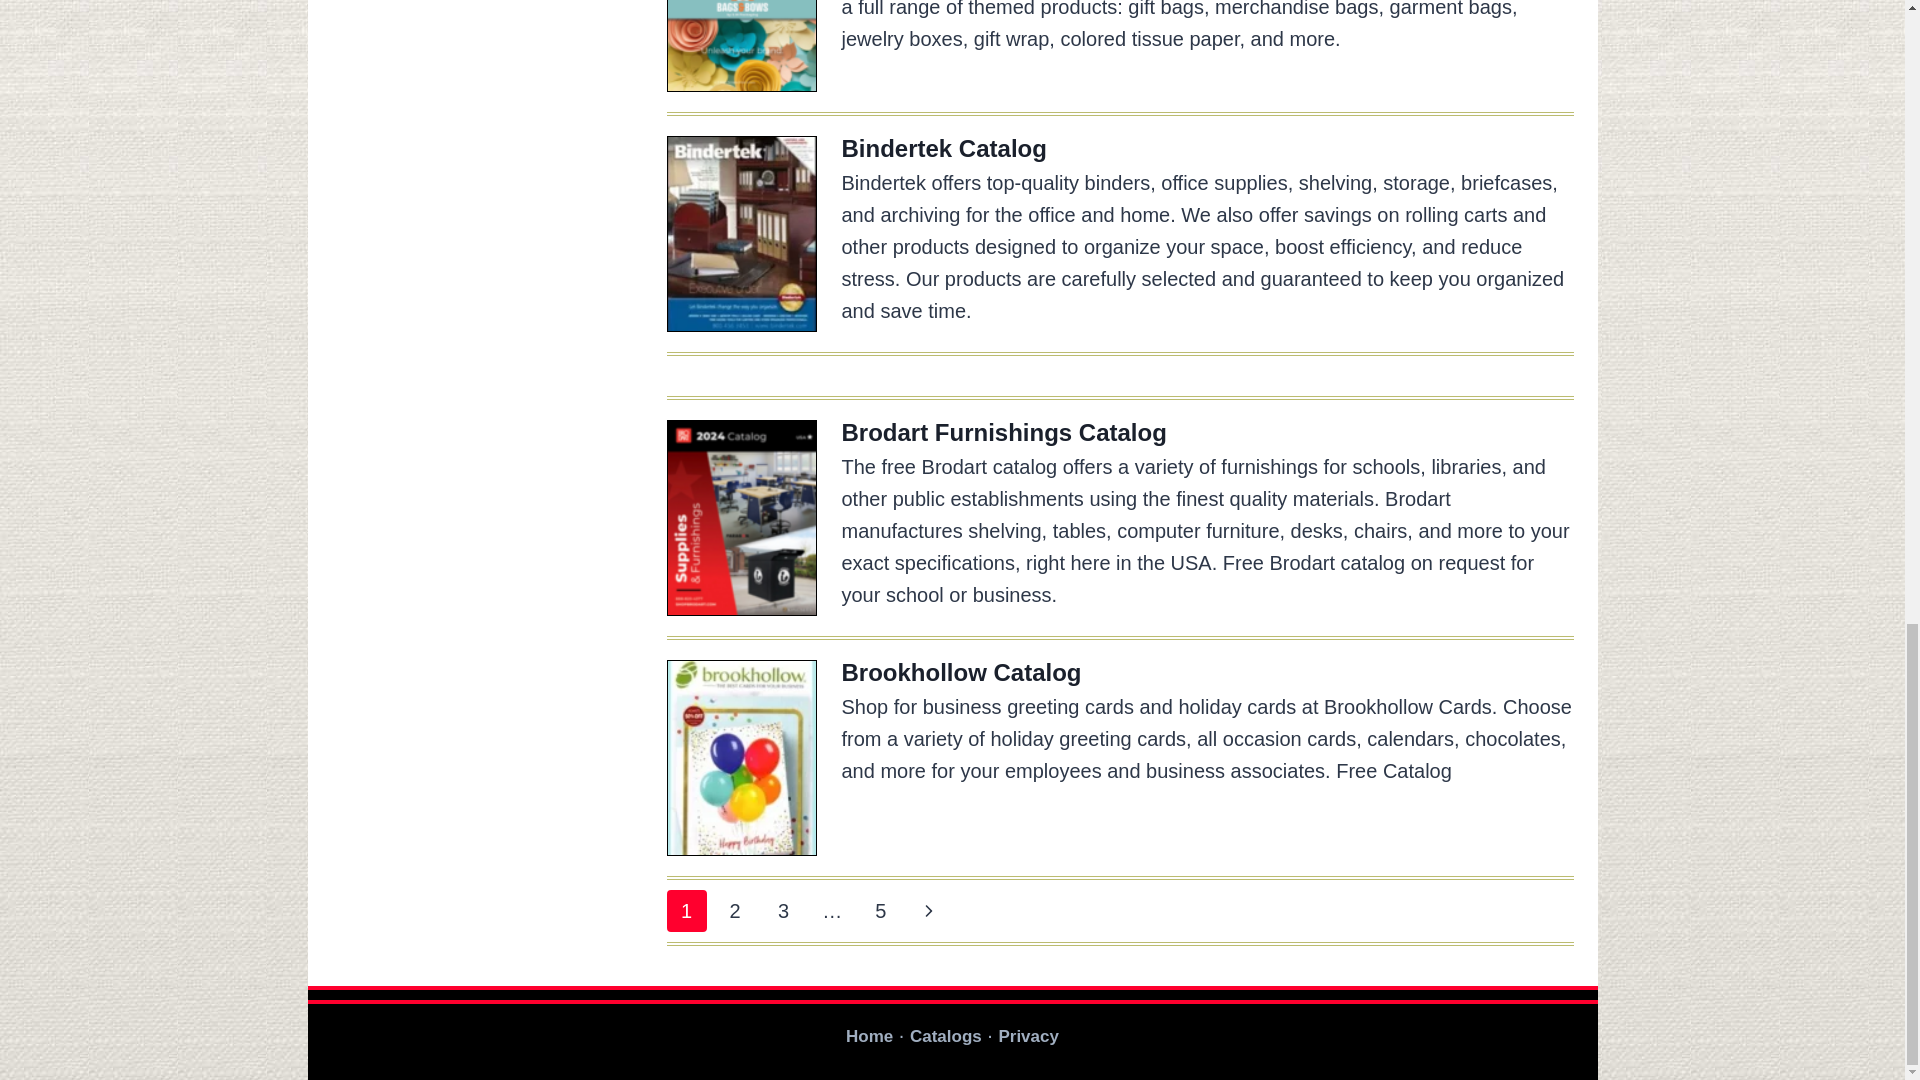 Image resolution: width=1920 pixels, height=1080 pixels. Describe the element at coordinates (1004, 432) in the screenshot. I see `Brodart Furnishings Catalog` at that location.